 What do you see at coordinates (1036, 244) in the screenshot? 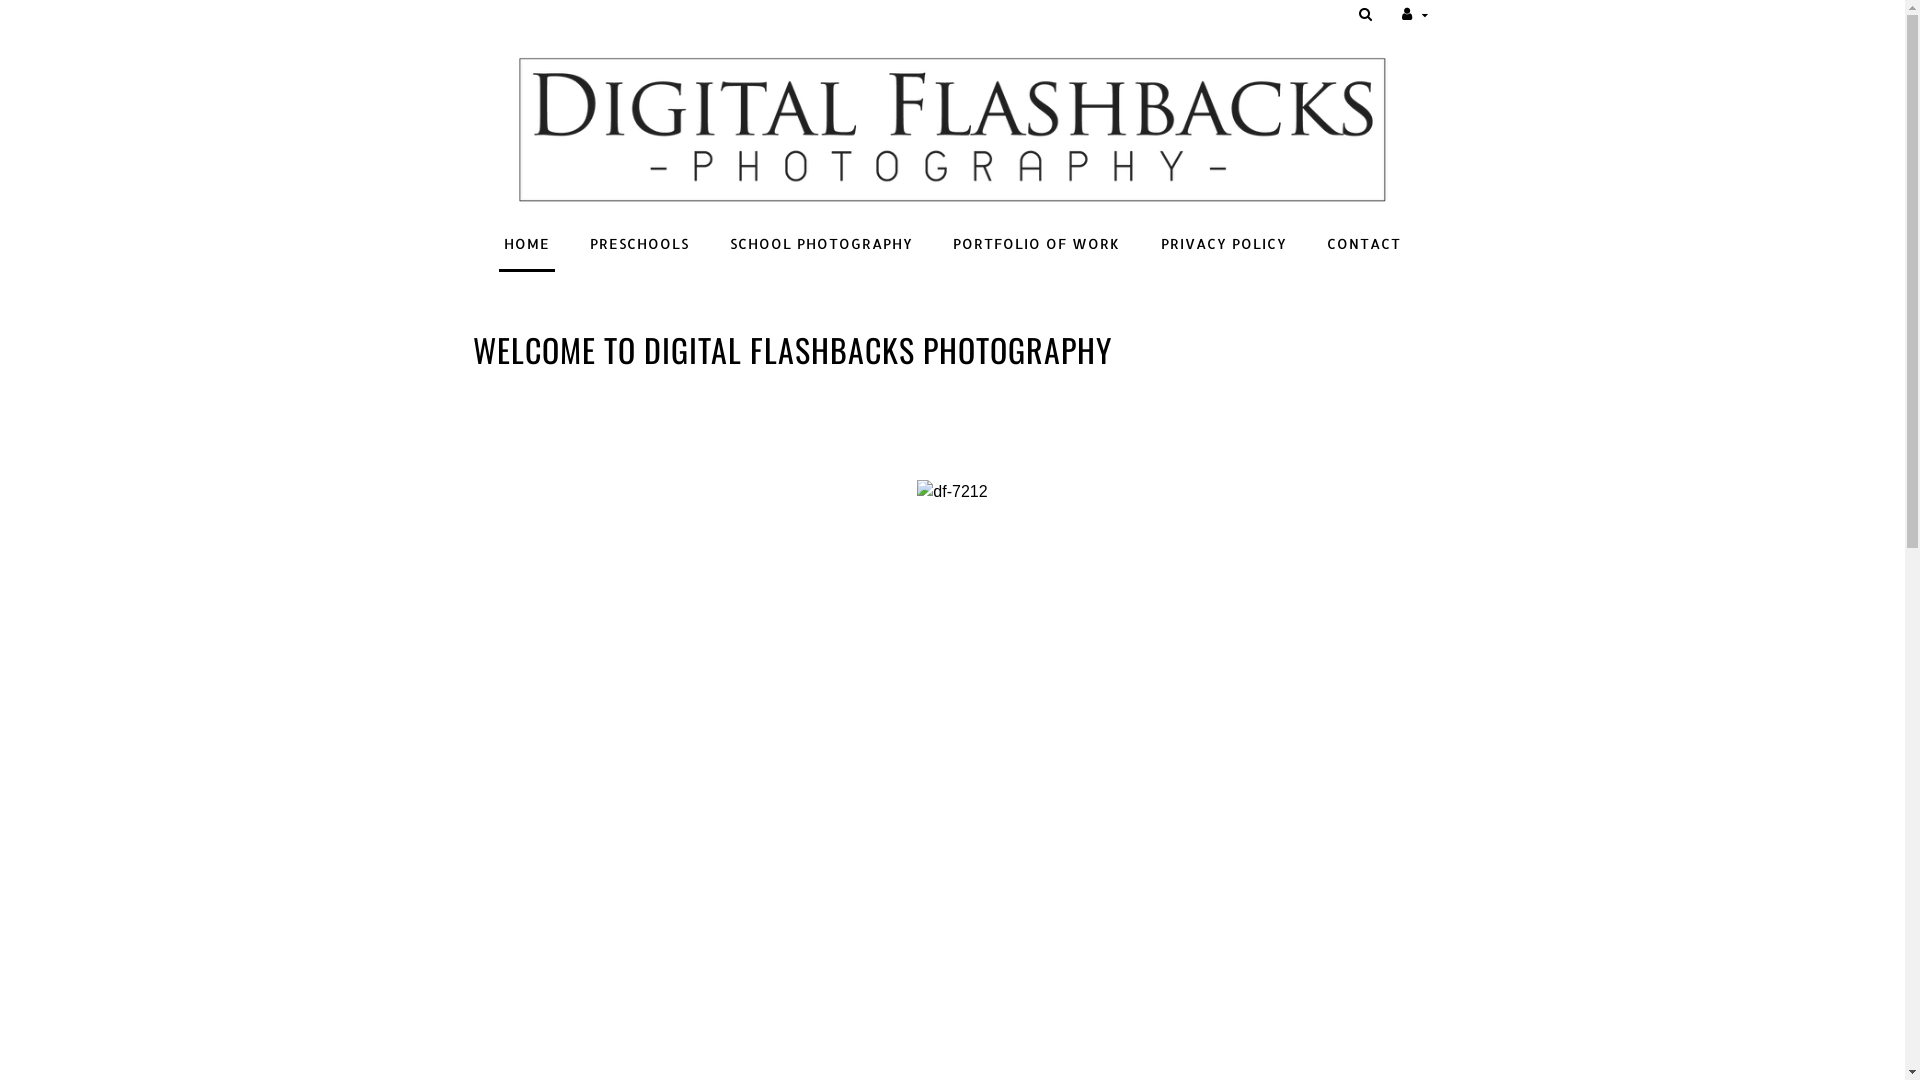
I see `PORTFOLIO OF WORK` at bounding box center [1036, 244].